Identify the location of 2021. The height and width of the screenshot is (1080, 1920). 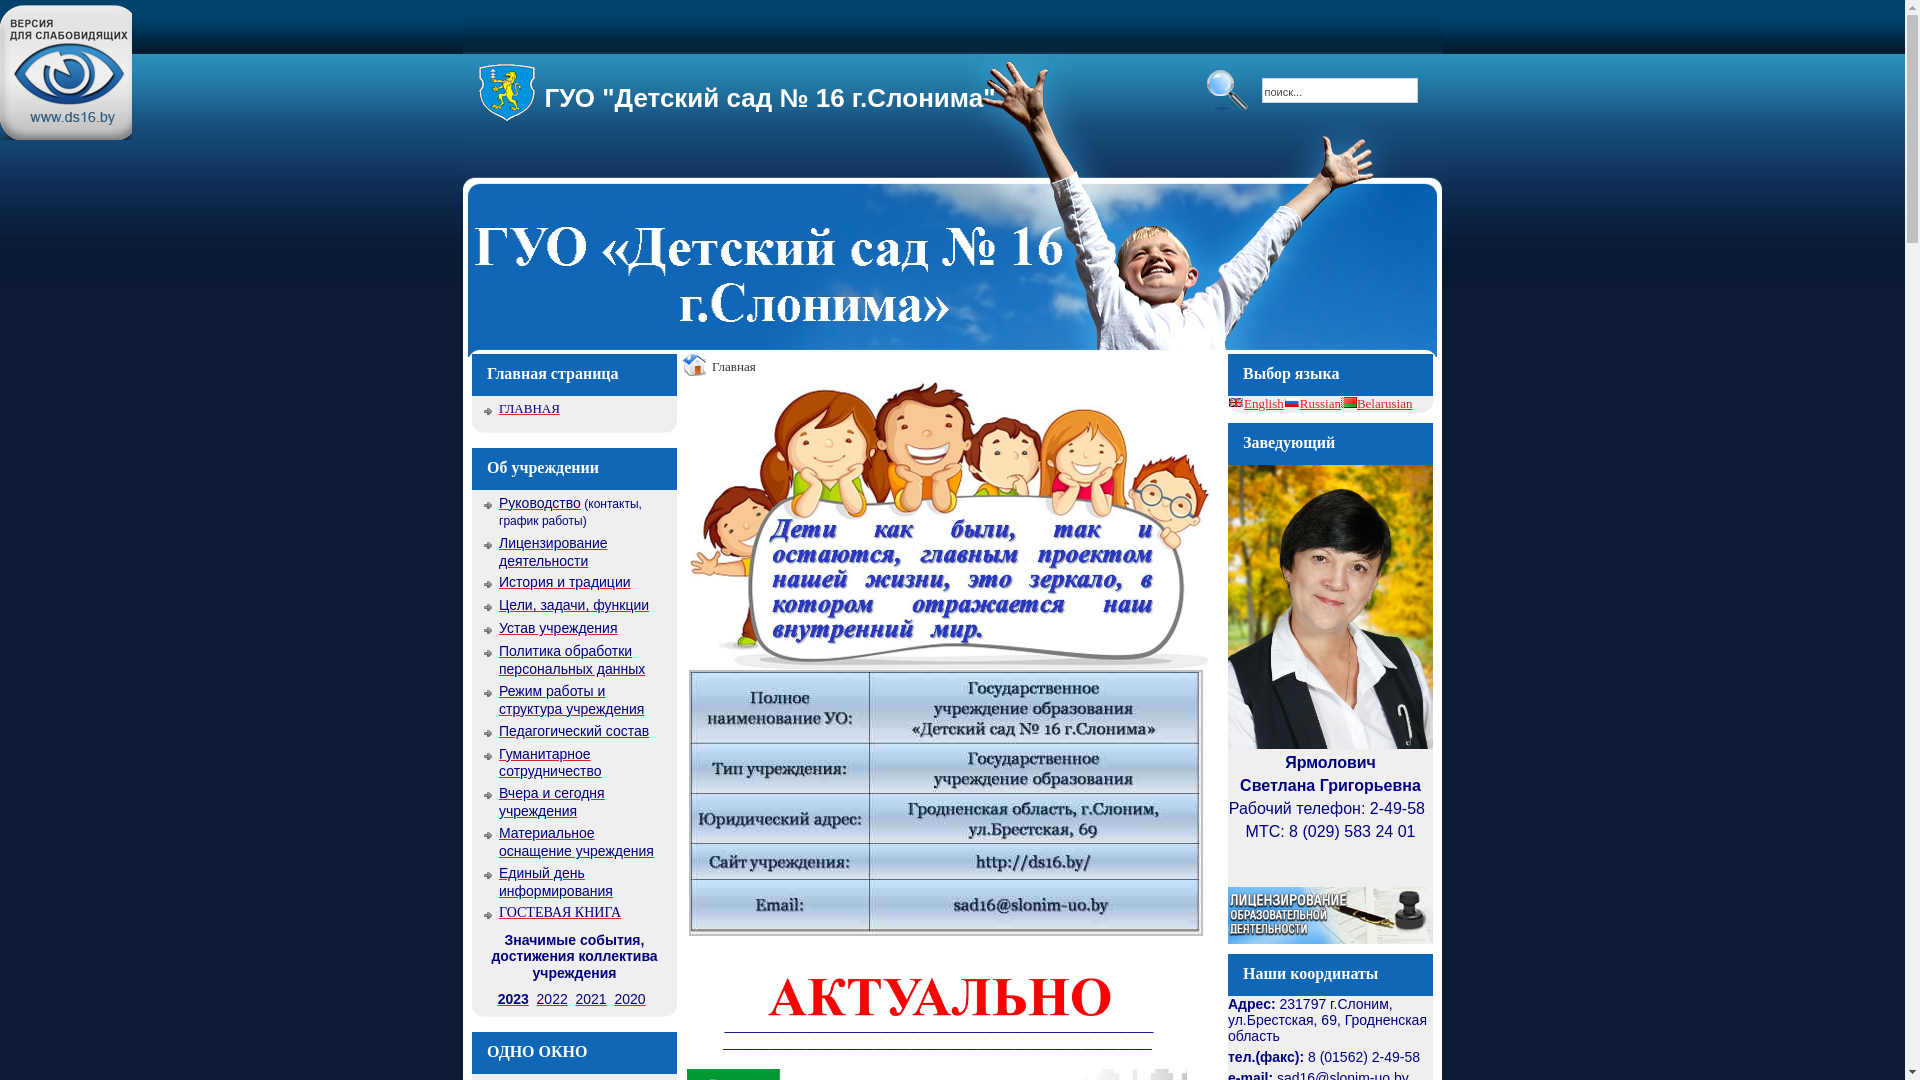
(592, 999).